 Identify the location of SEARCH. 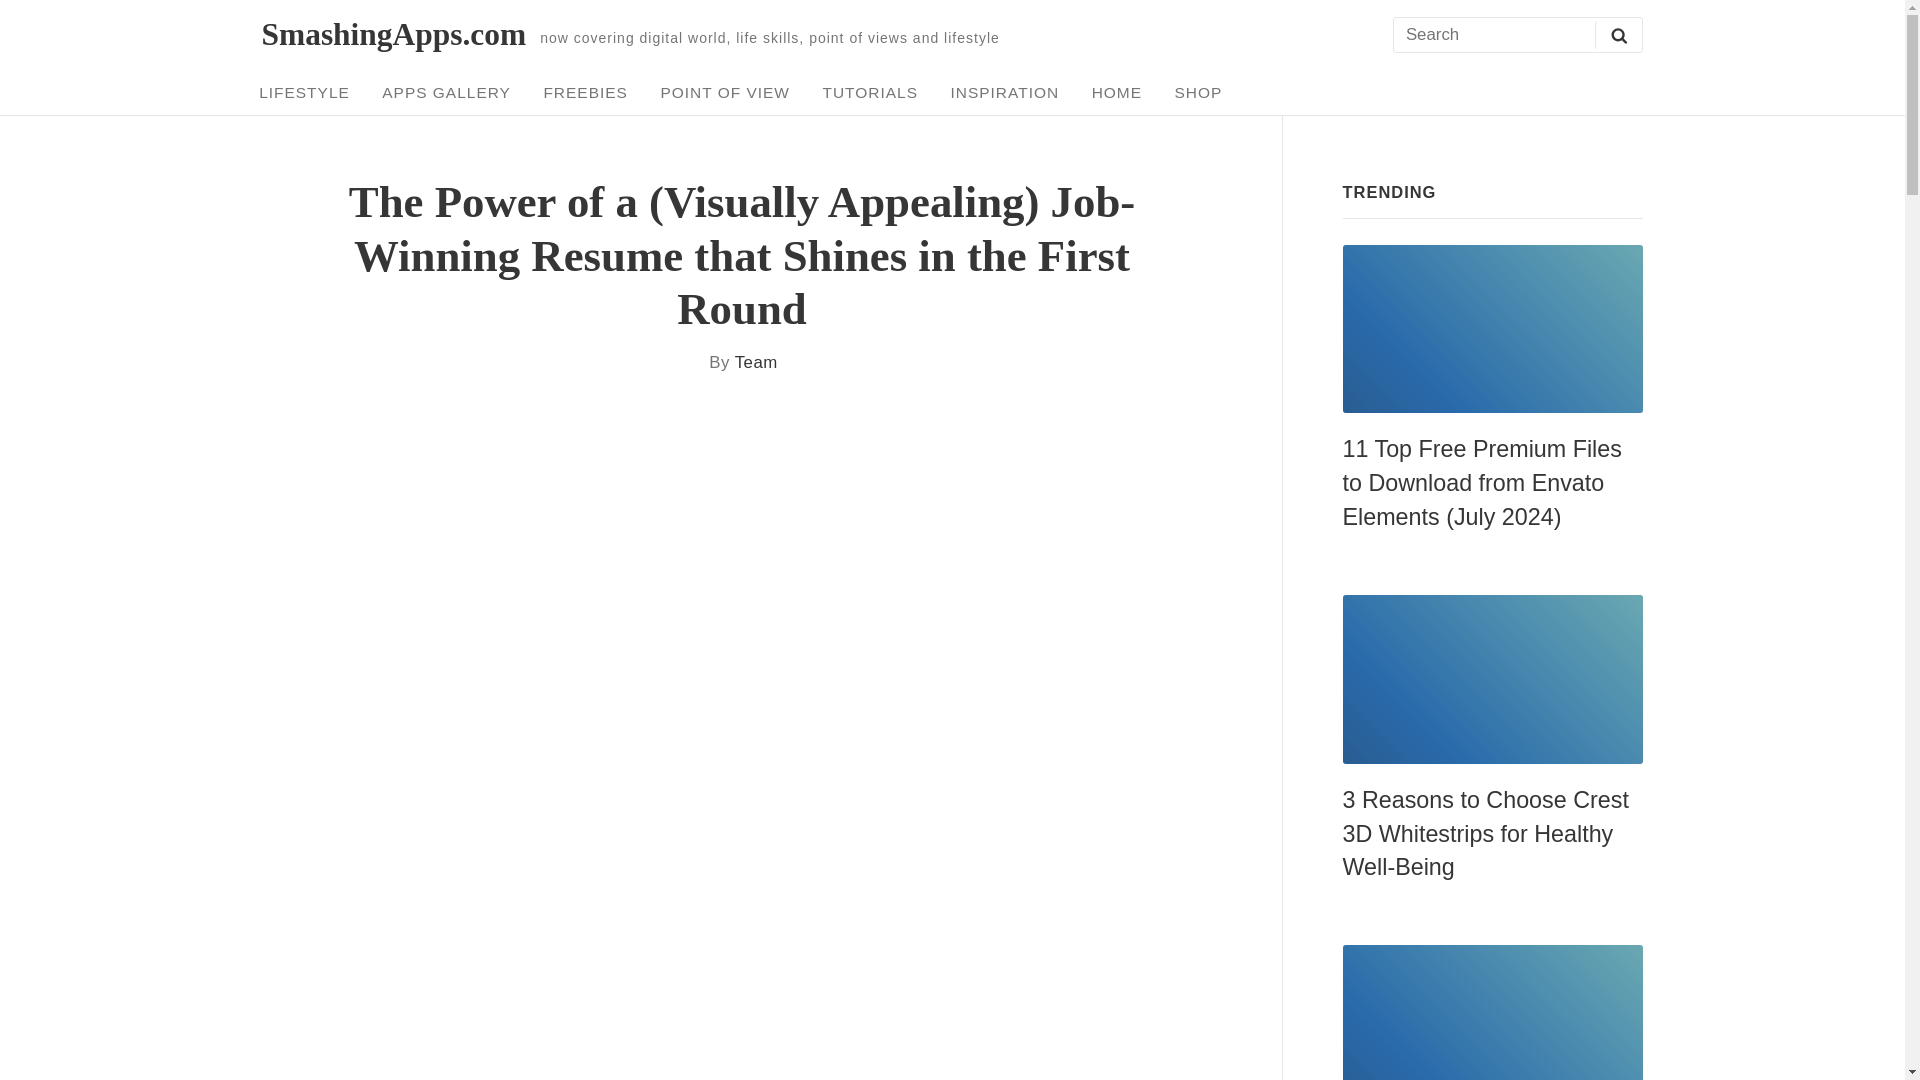
(1618, 34).